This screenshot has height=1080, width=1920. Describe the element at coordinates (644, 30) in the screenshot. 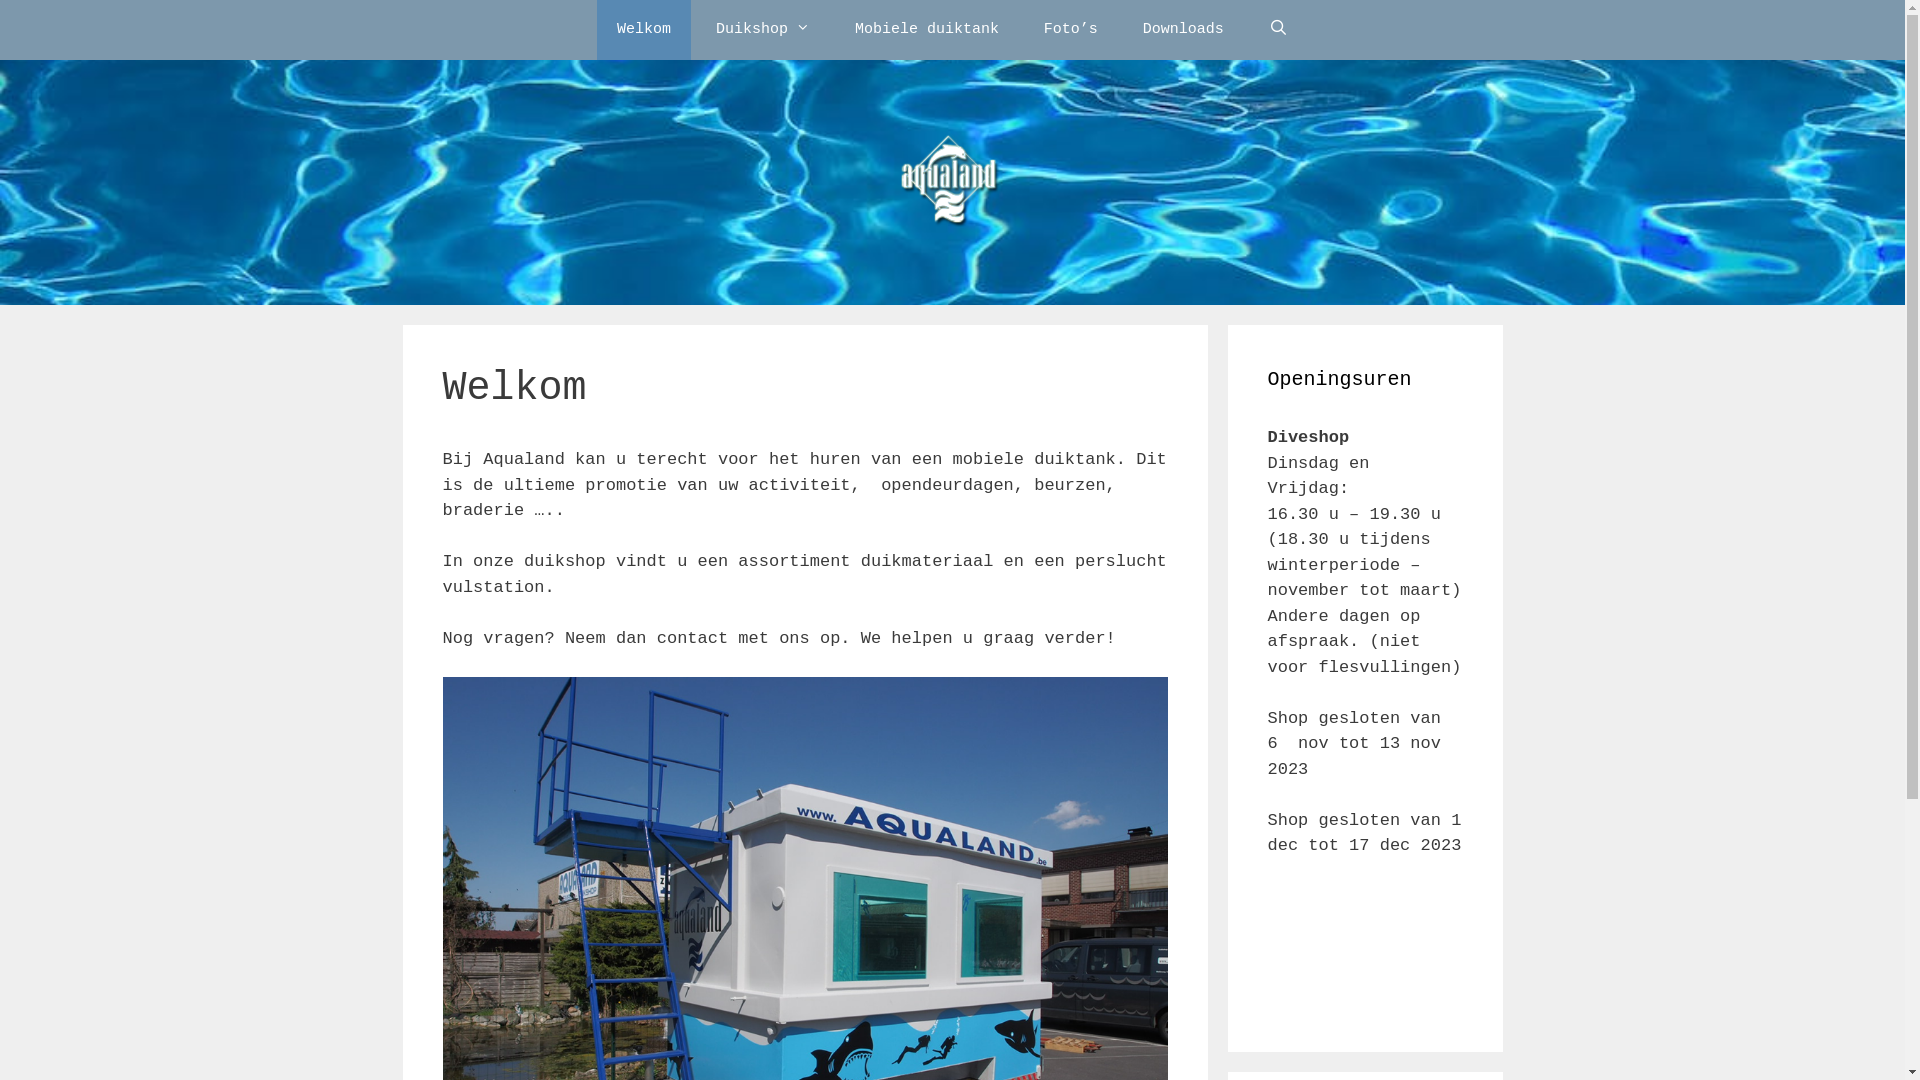

I see `Welkom` at that location.